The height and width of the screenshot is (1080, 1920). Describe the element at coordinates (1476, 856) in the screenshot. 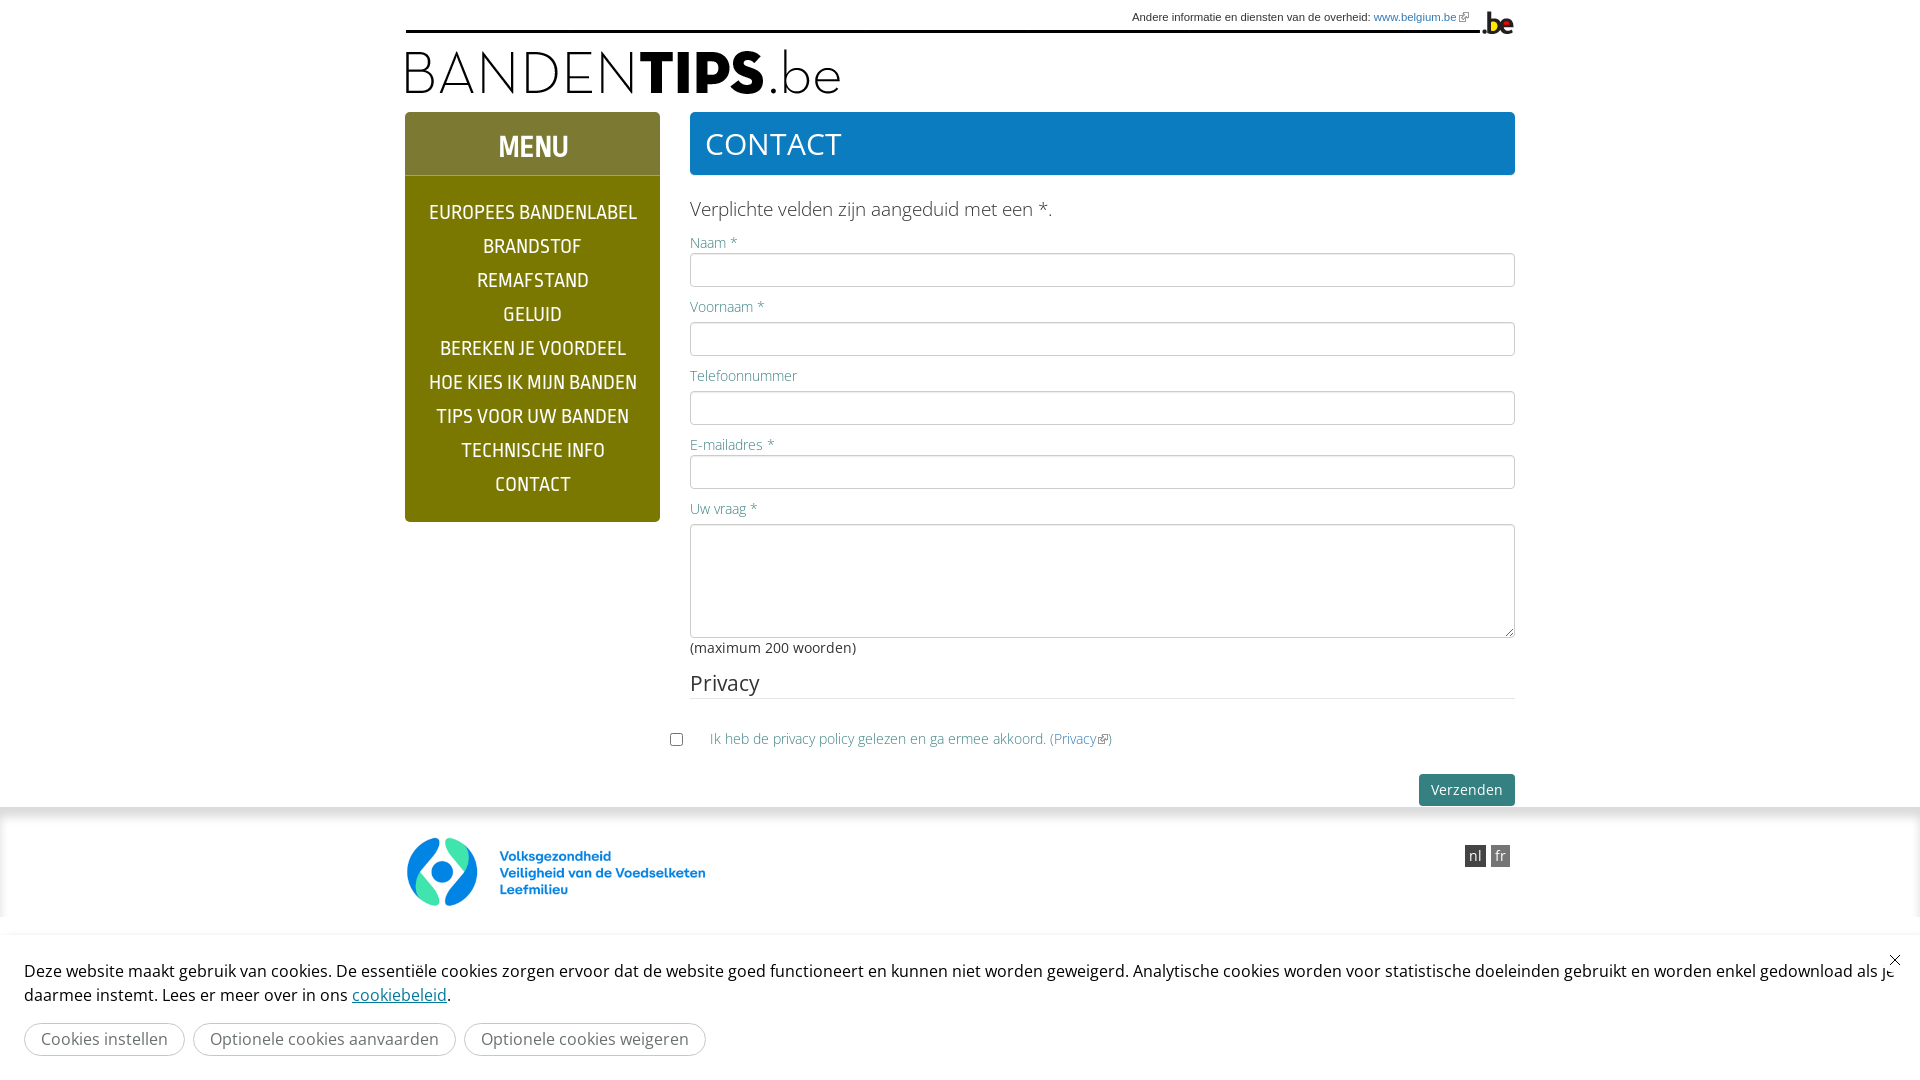

I see `nl` at that location.